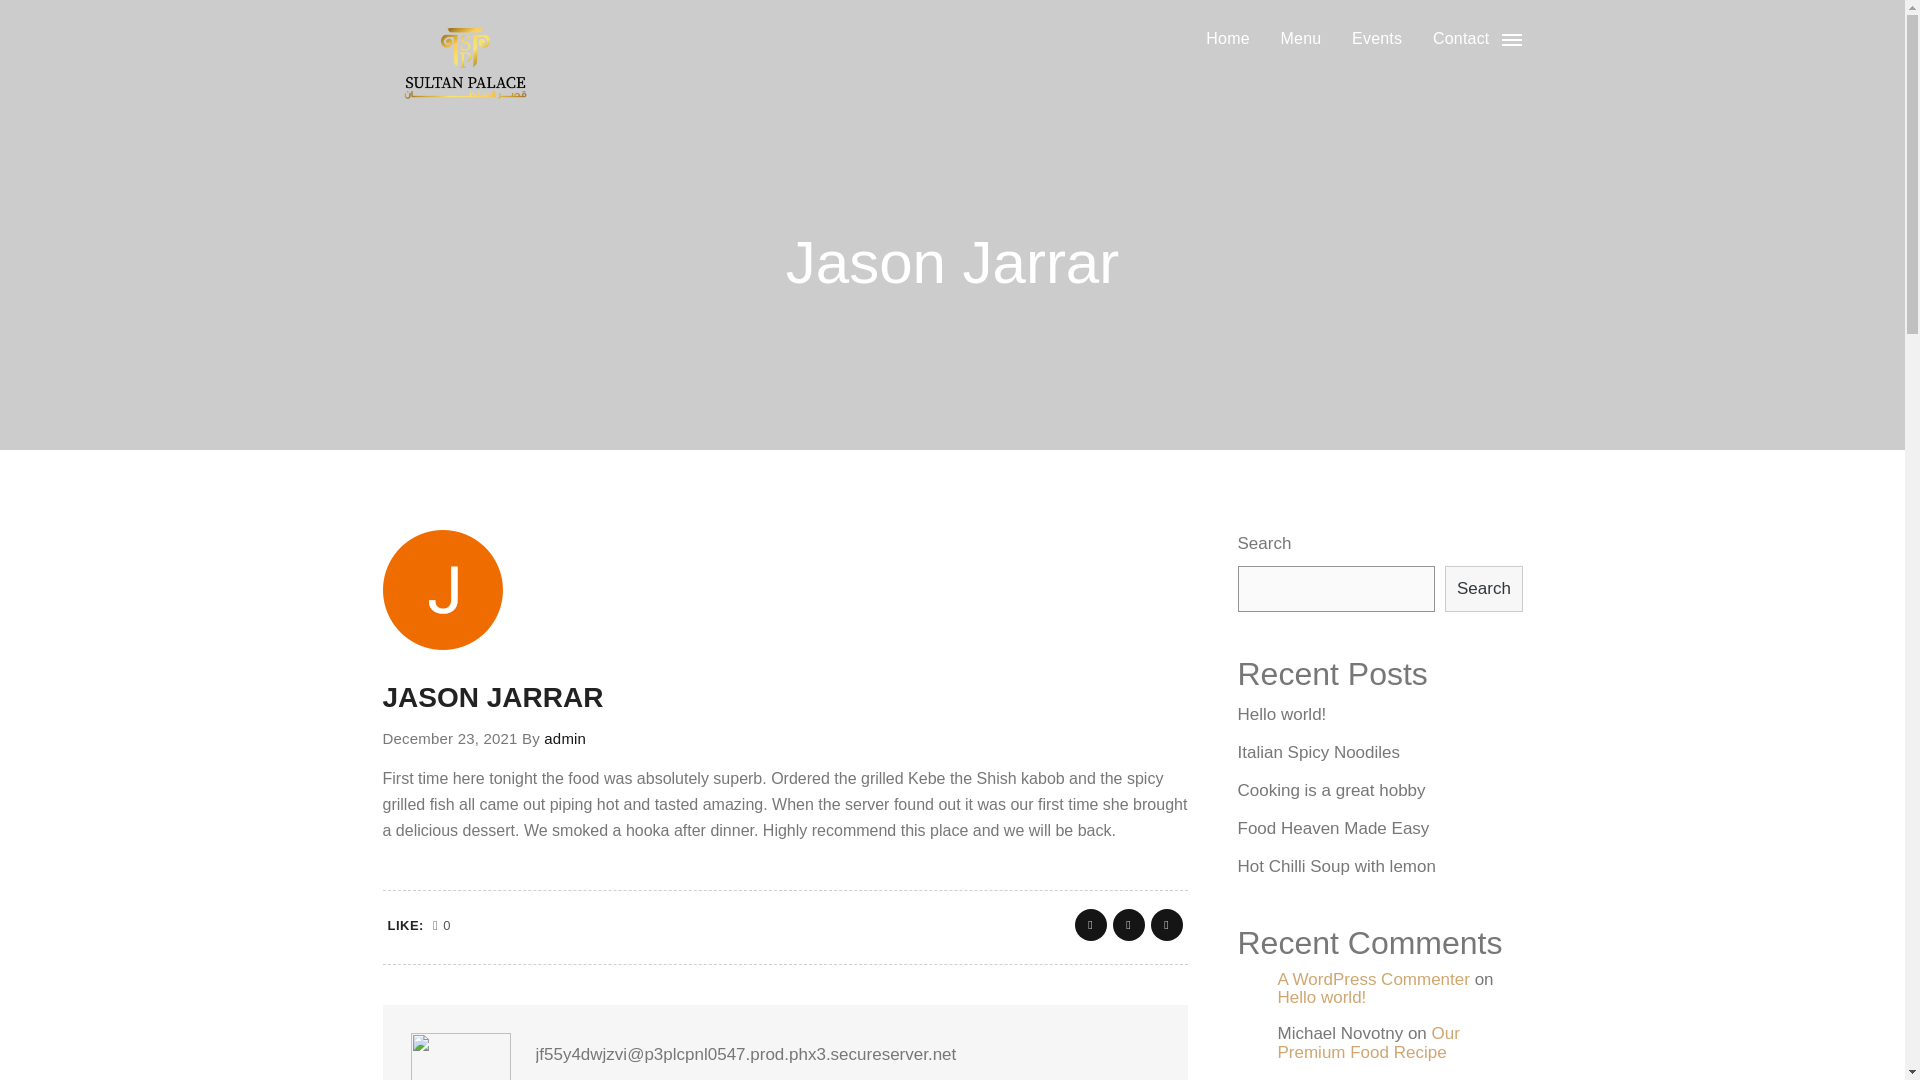  I want to click on Hello world!, so click(1282, 714).